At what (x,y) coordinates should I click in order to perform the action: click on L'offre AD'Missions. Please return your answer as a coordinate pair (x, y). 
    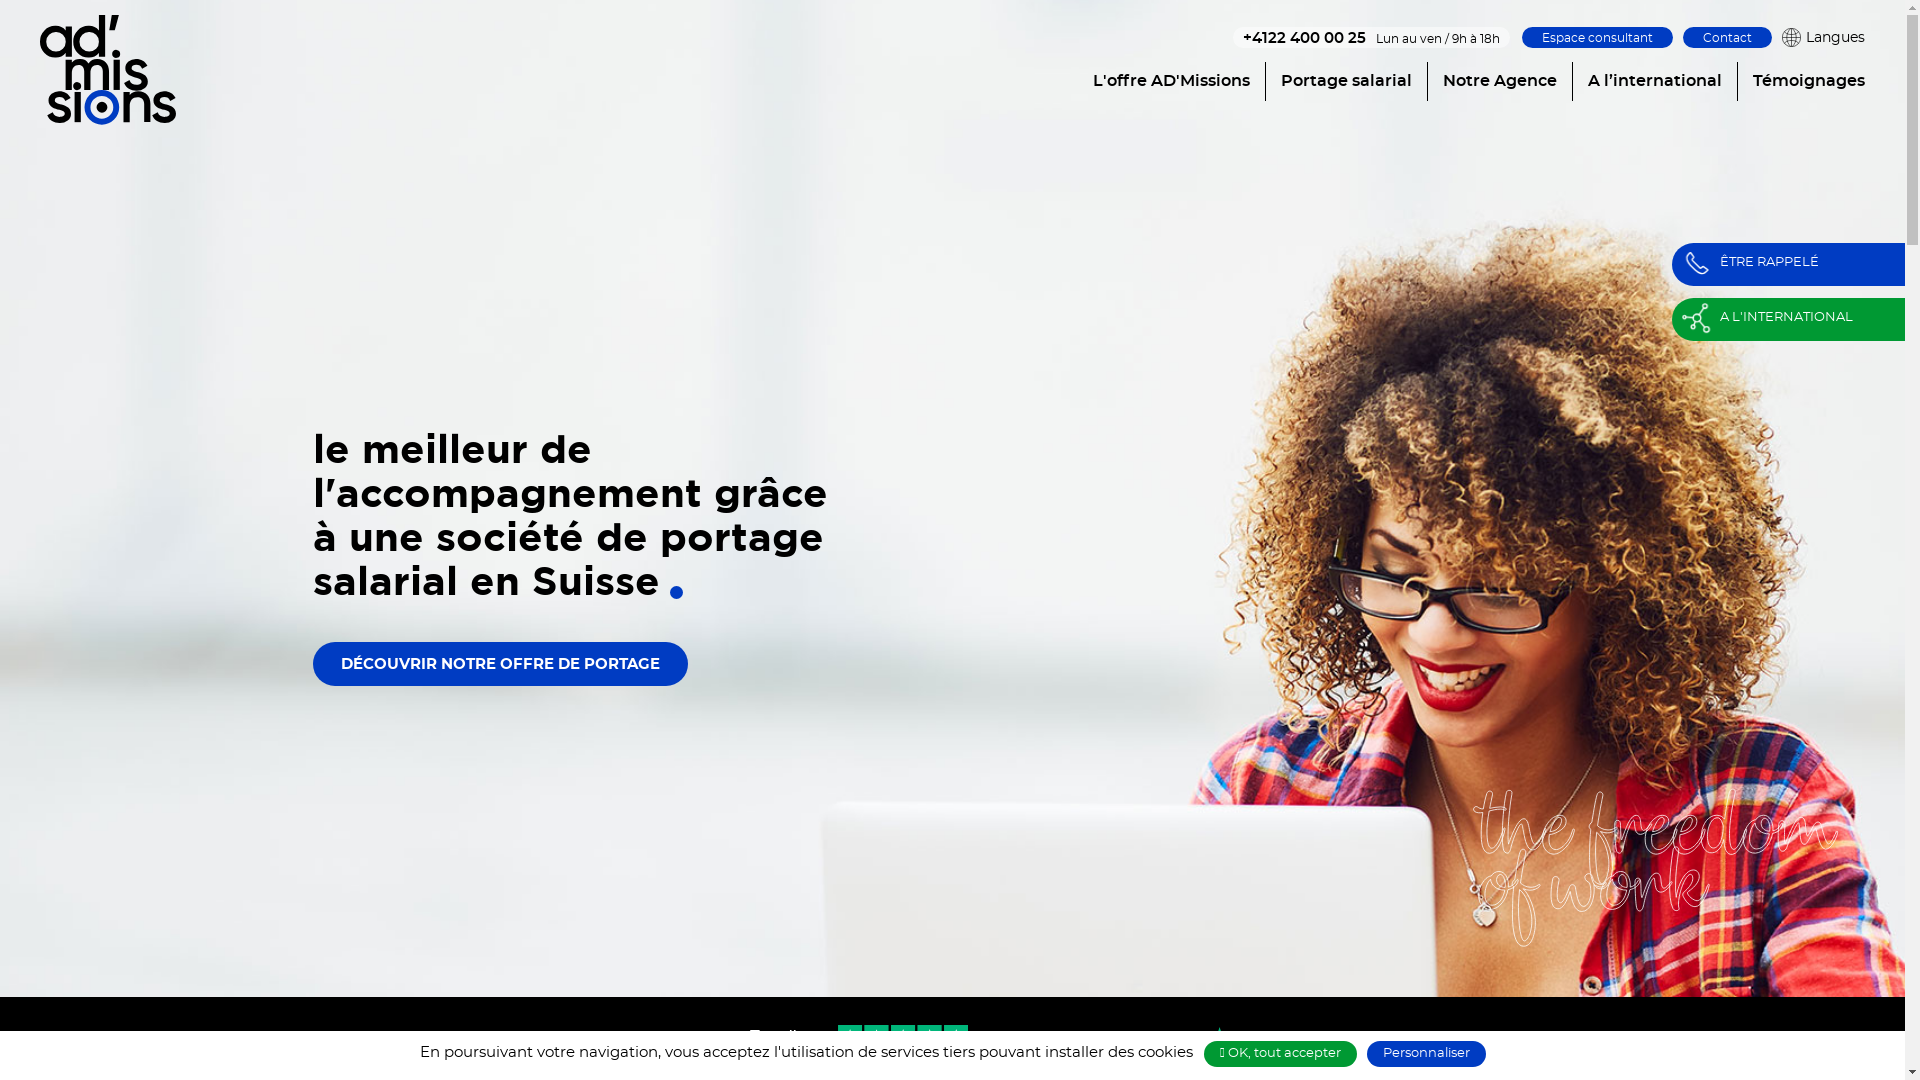
    Looking at the image, I should click on (1172, 82).